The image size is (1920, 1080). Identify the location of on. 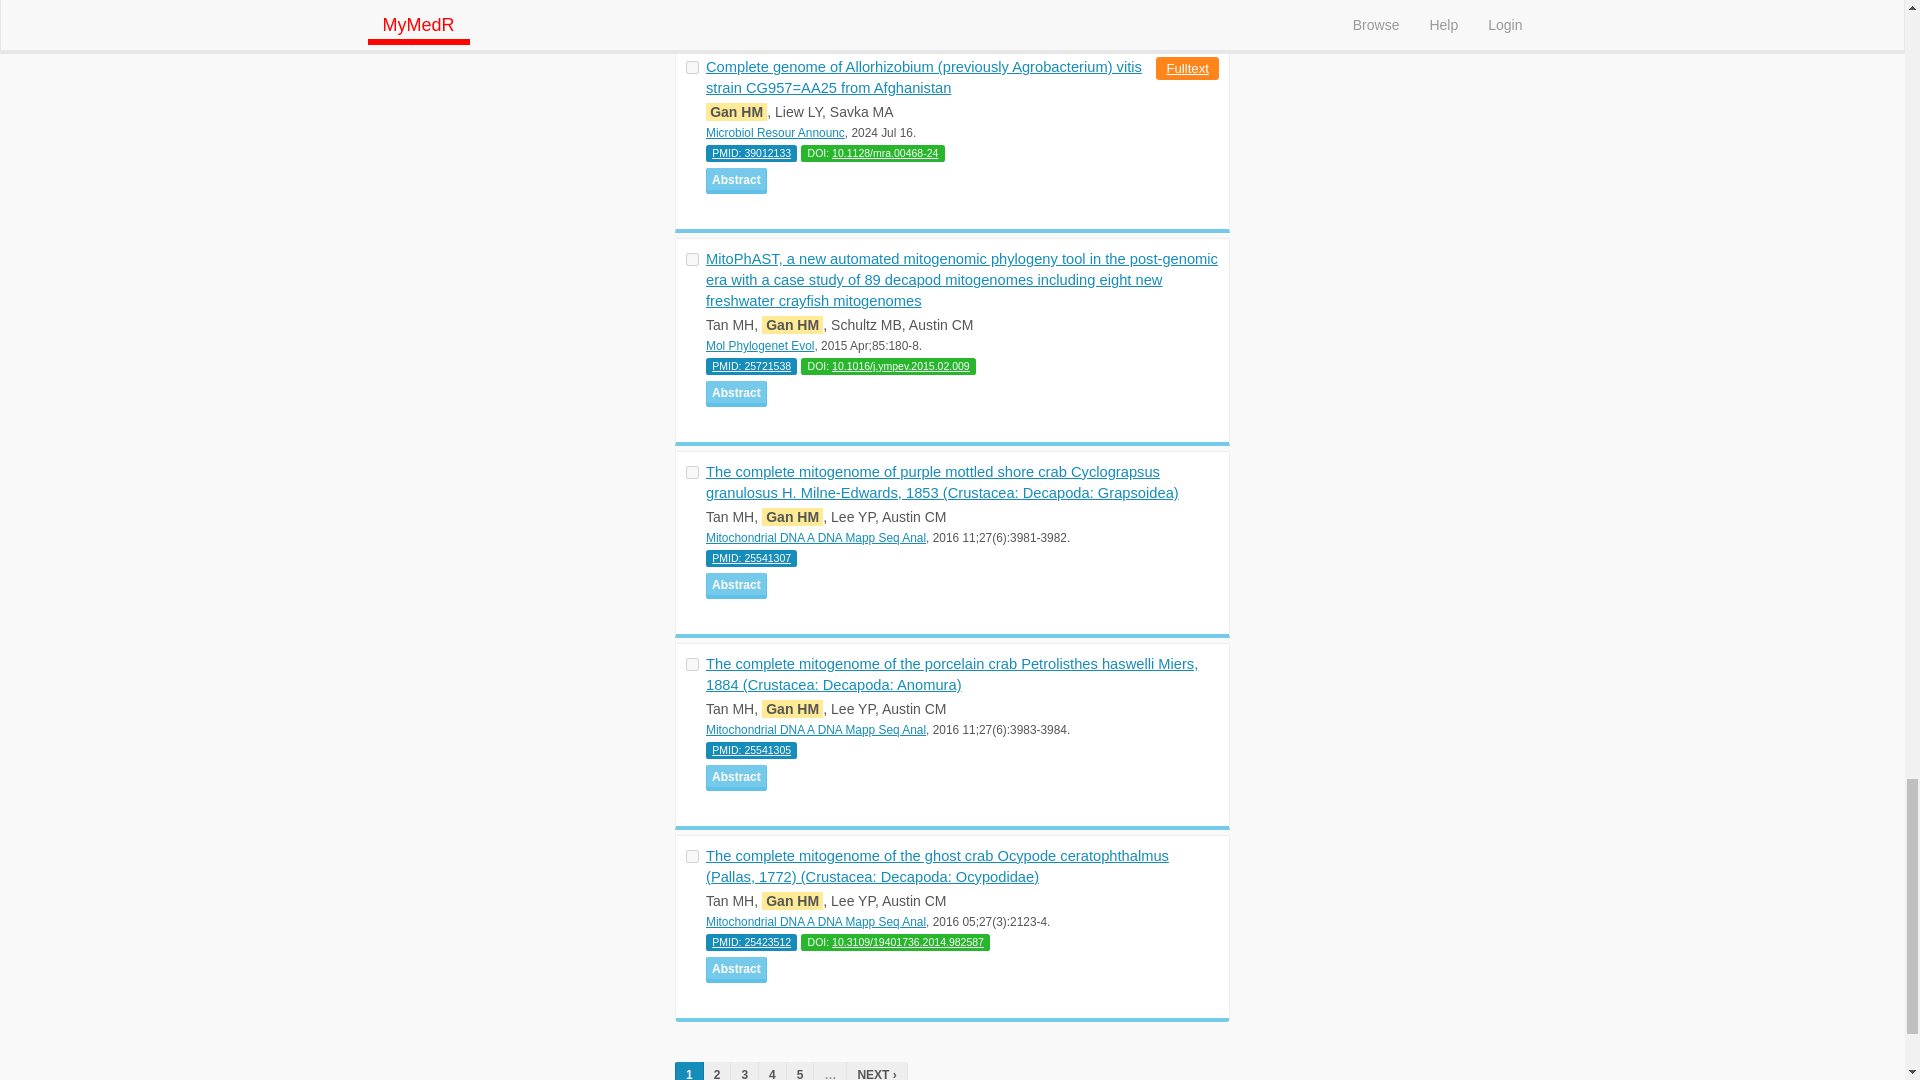
(692, 664).